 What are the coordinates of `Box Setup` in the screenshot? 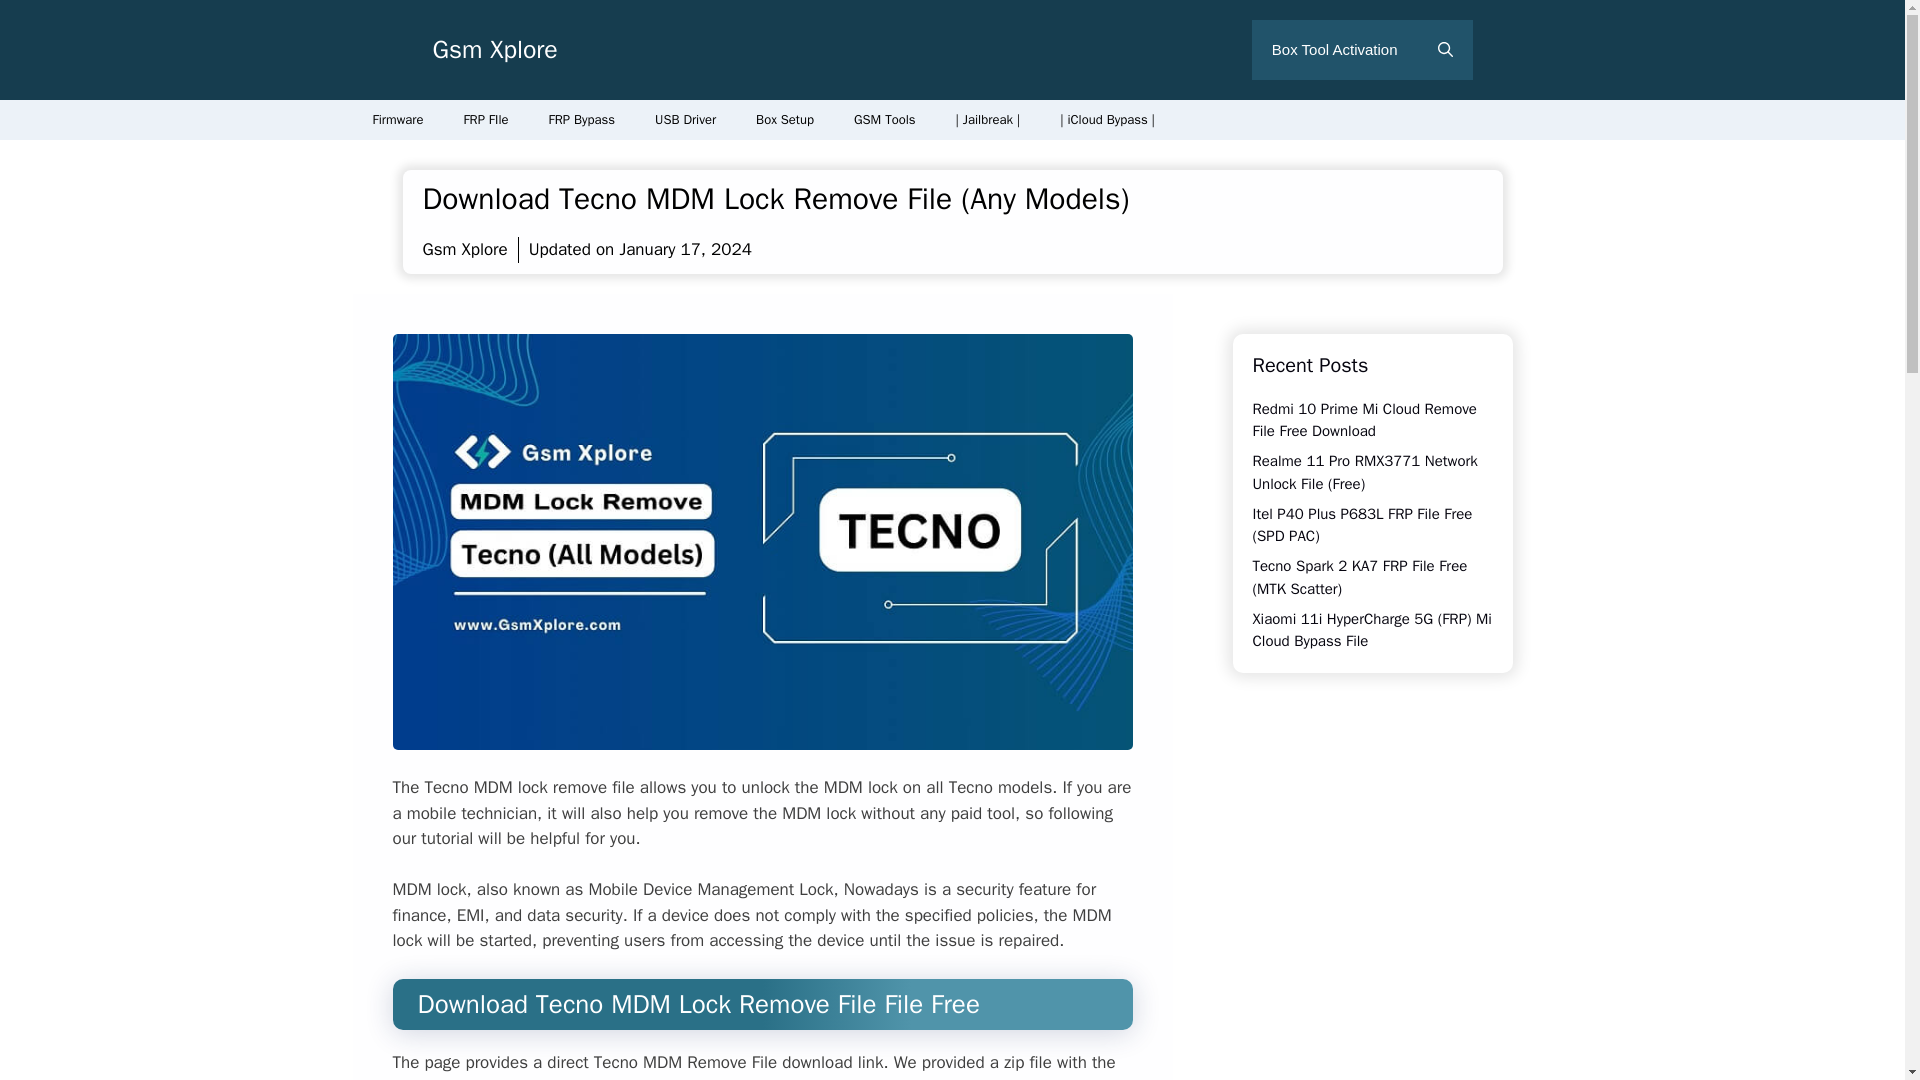 It's located at (784, 120).